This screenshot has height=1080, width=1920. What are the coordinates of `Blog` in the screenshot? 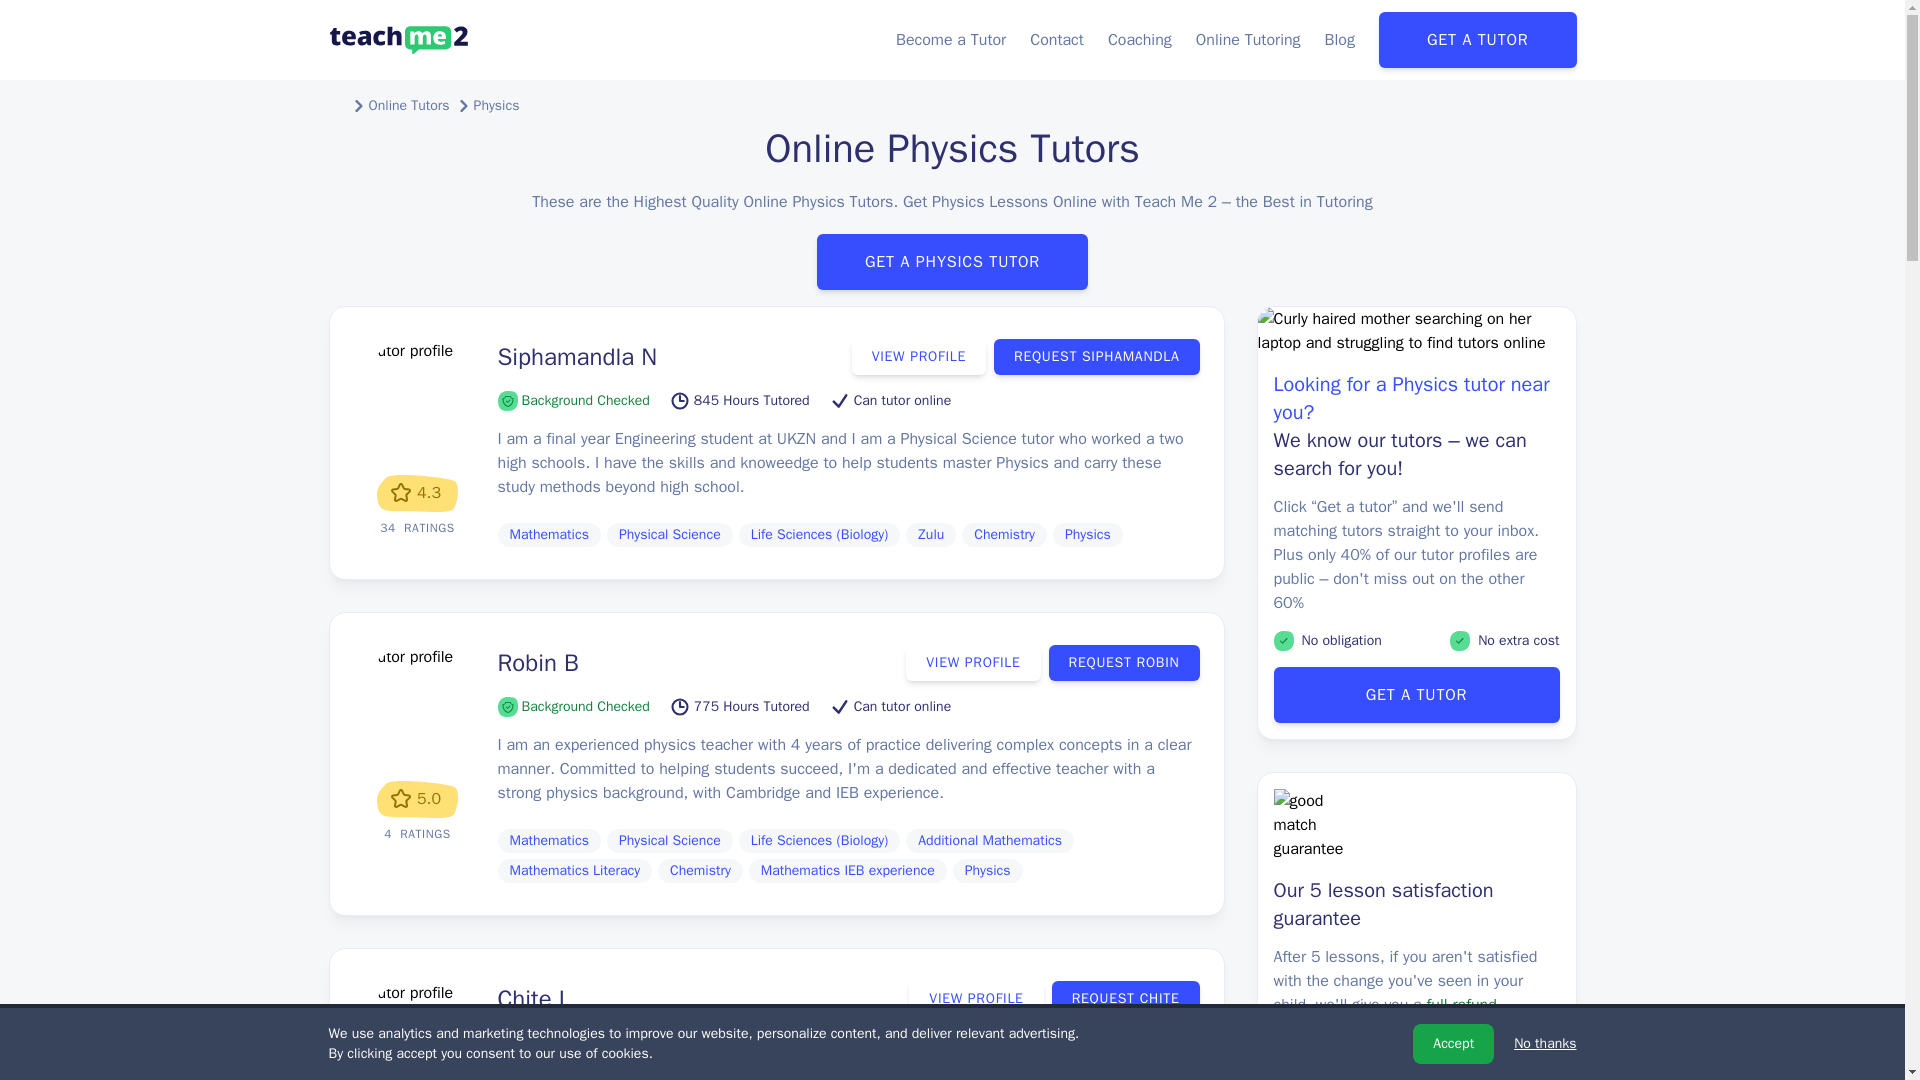 It's located at (1340, 40).